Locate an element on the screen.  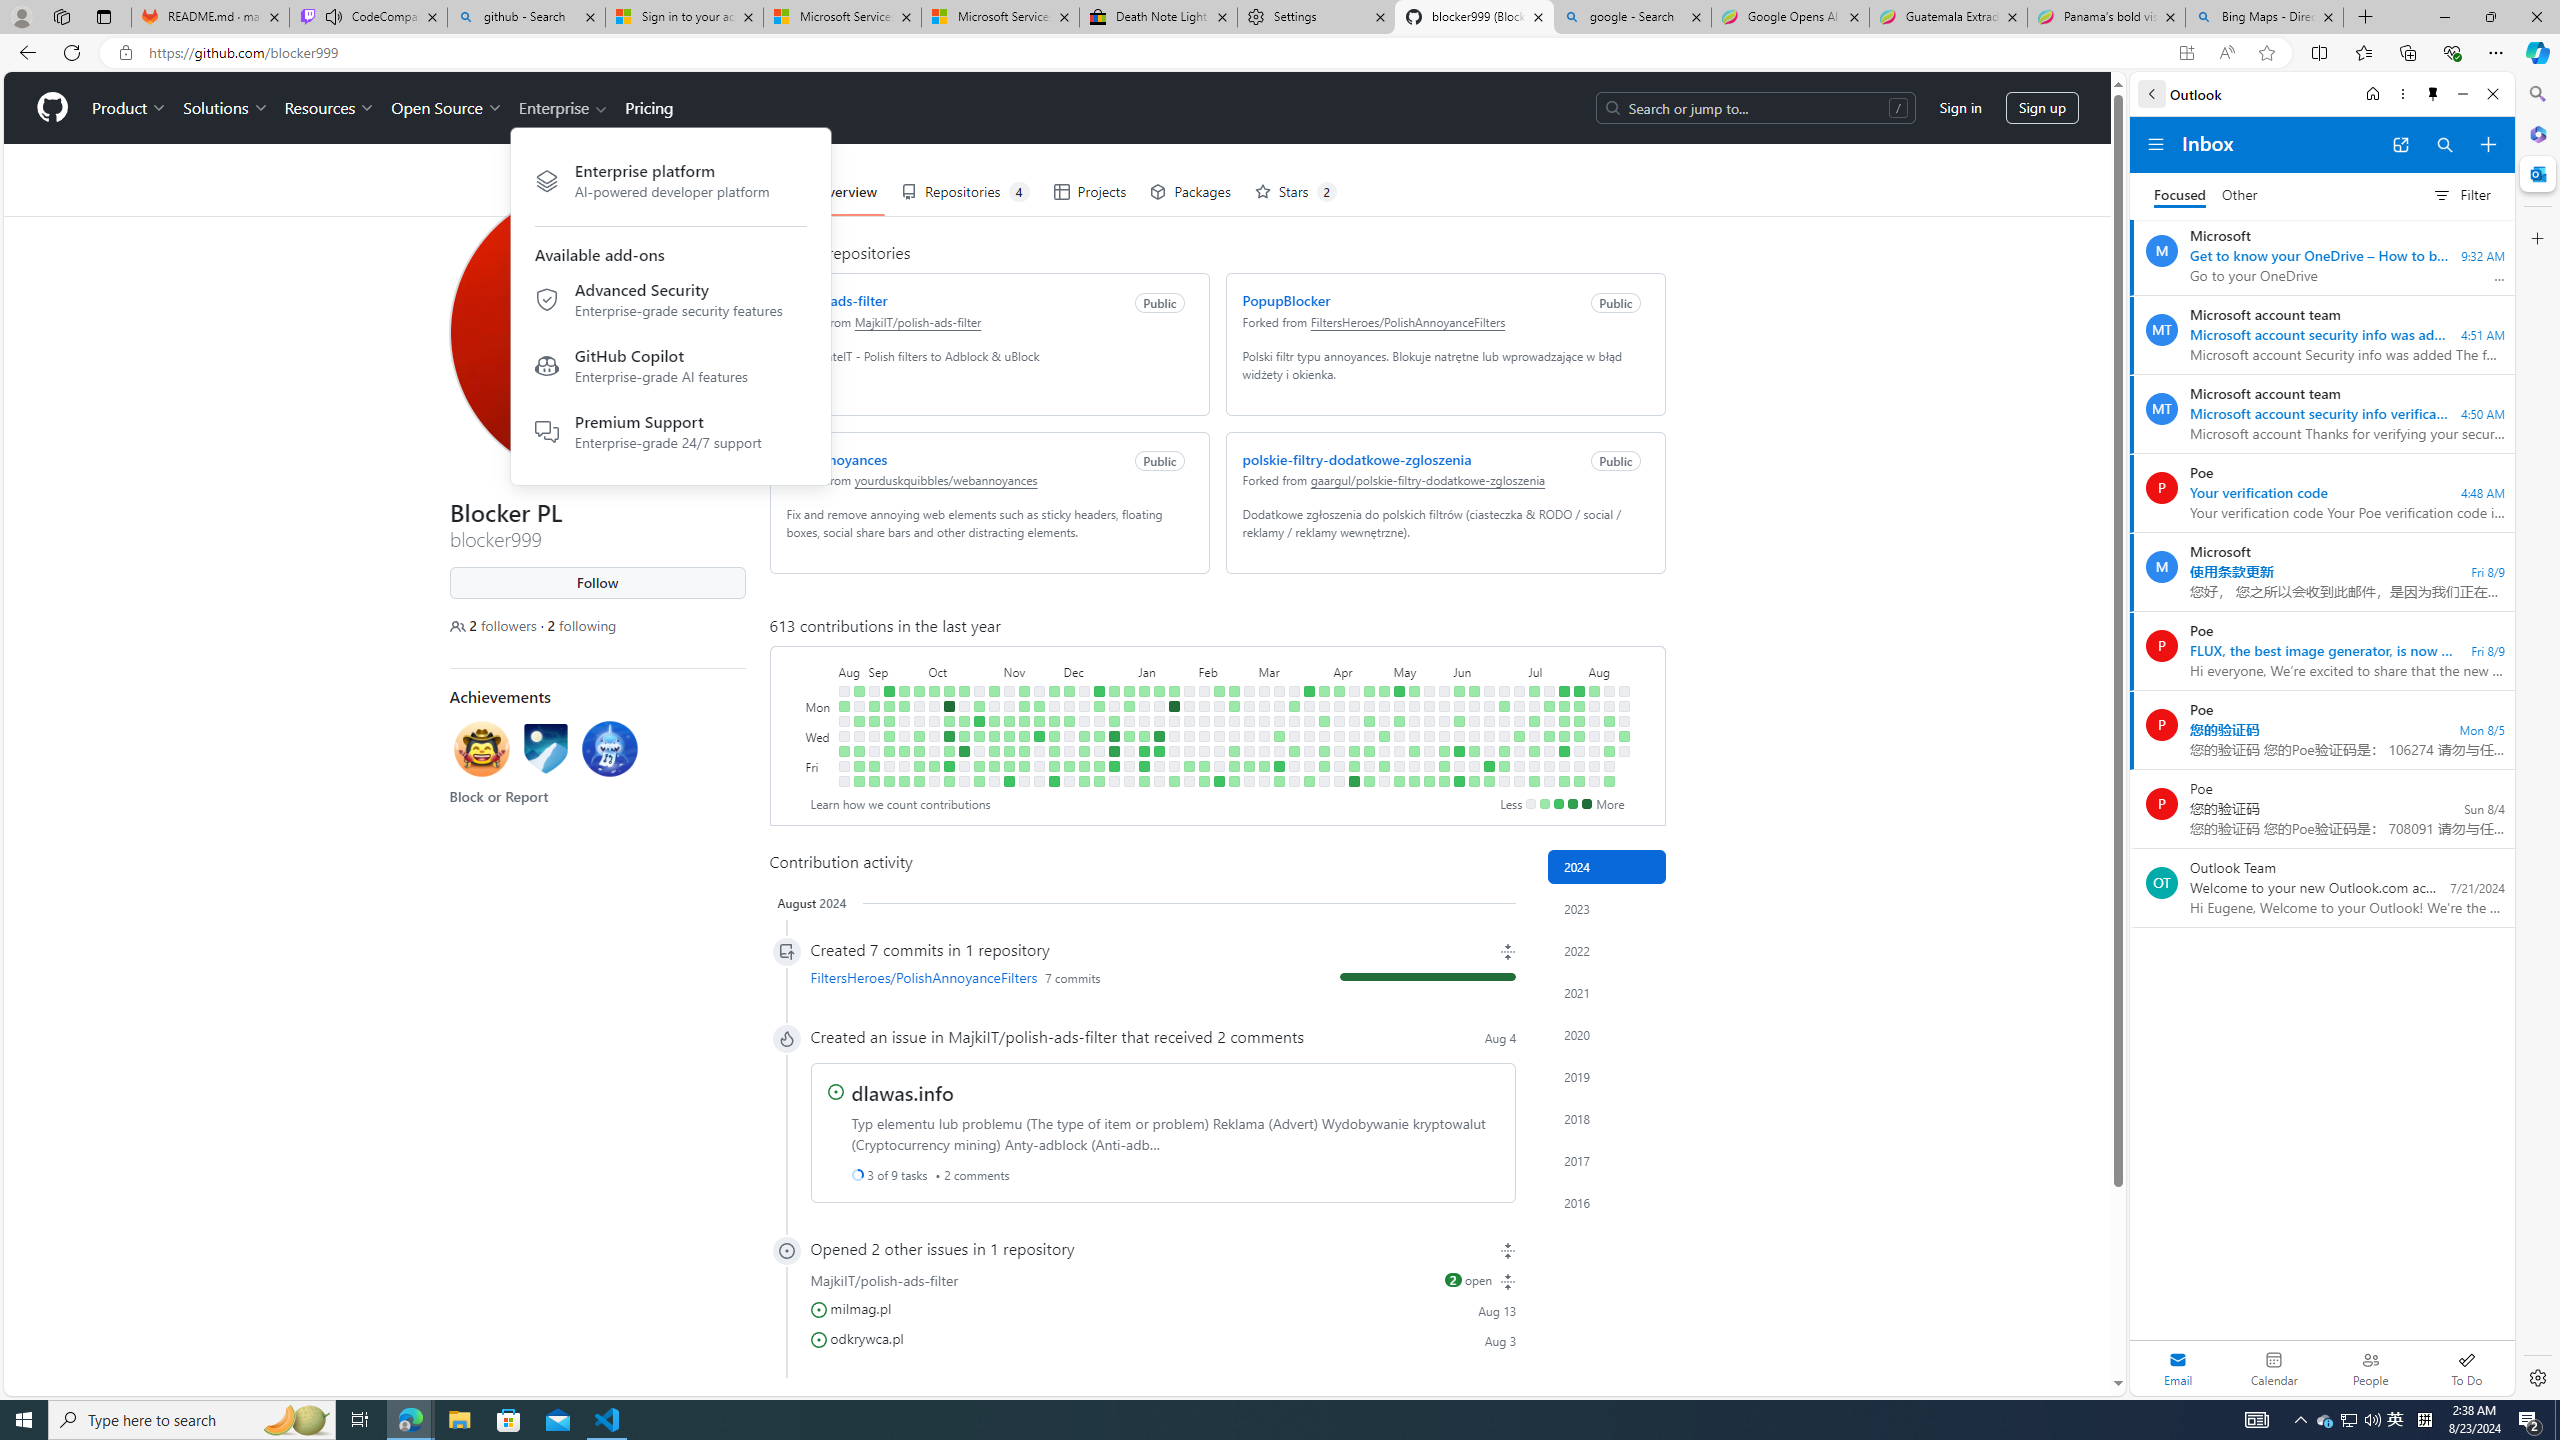
2 contributions on July 9th. is located at coordinates (1534, 721).